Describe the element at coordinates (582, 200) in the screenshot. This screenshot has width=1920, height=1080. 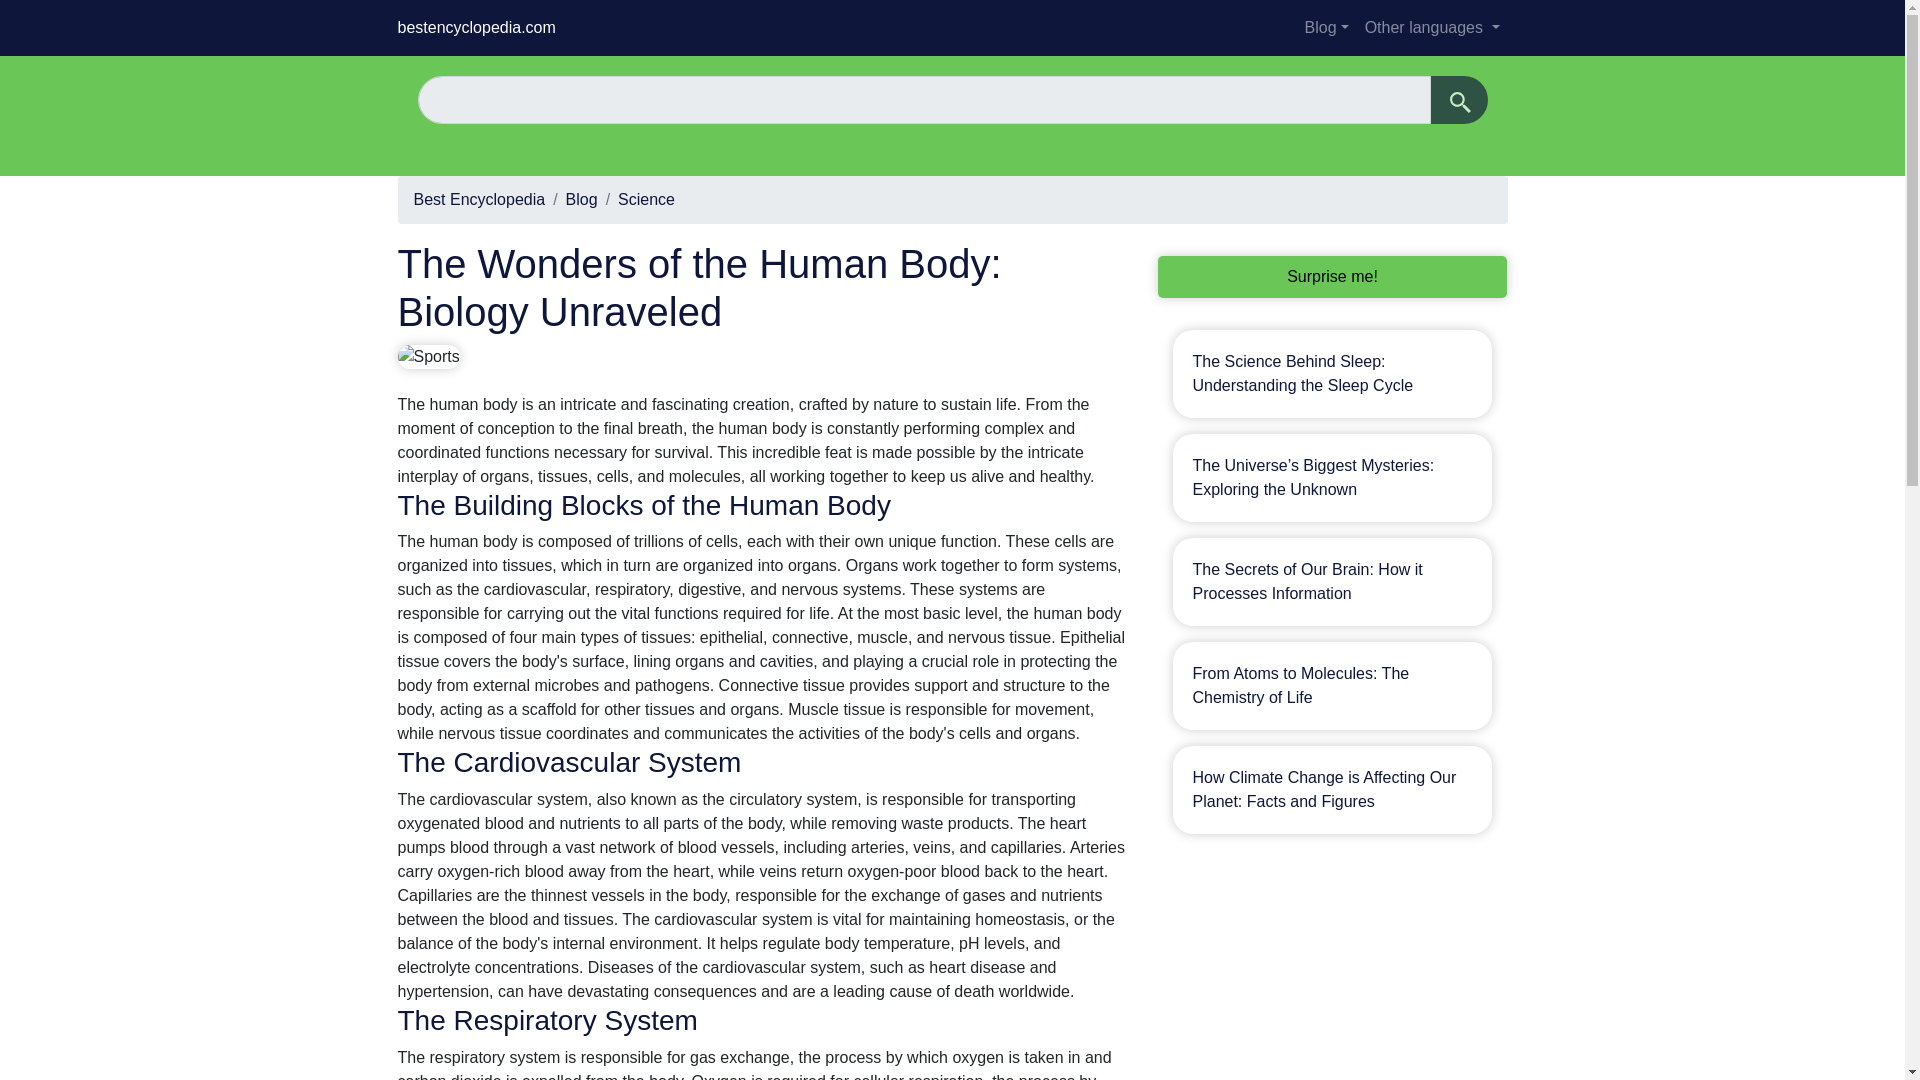
I see `Blog` at that location.